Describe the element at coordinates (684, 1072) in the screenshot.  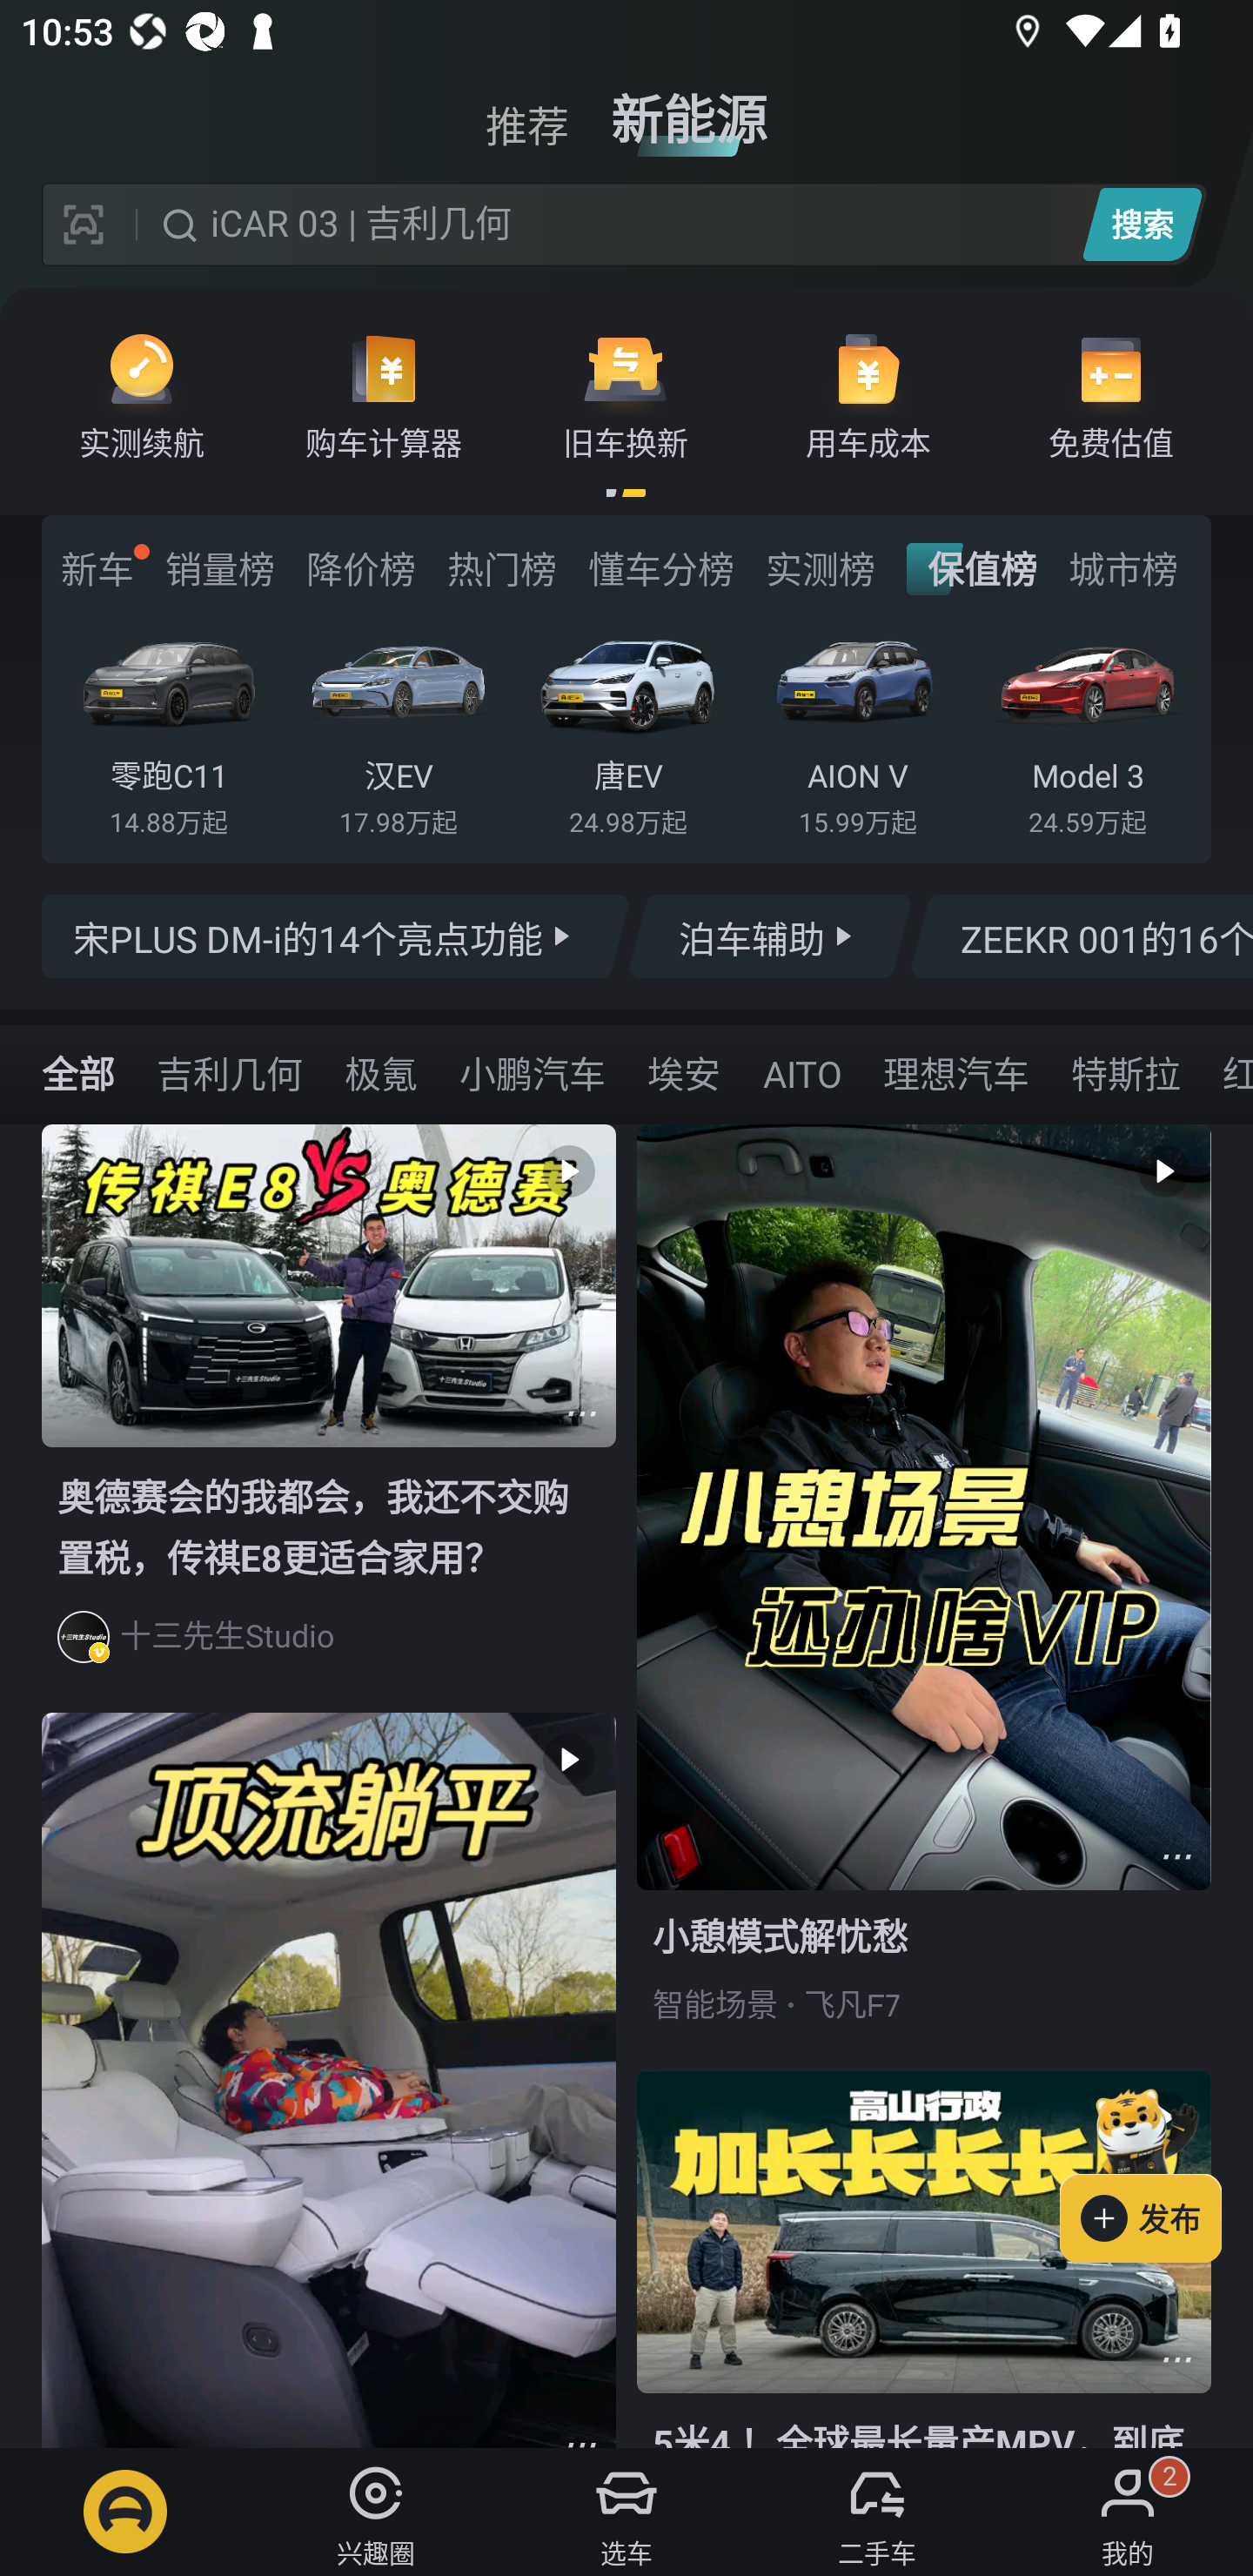
I see `埃安` at that location.